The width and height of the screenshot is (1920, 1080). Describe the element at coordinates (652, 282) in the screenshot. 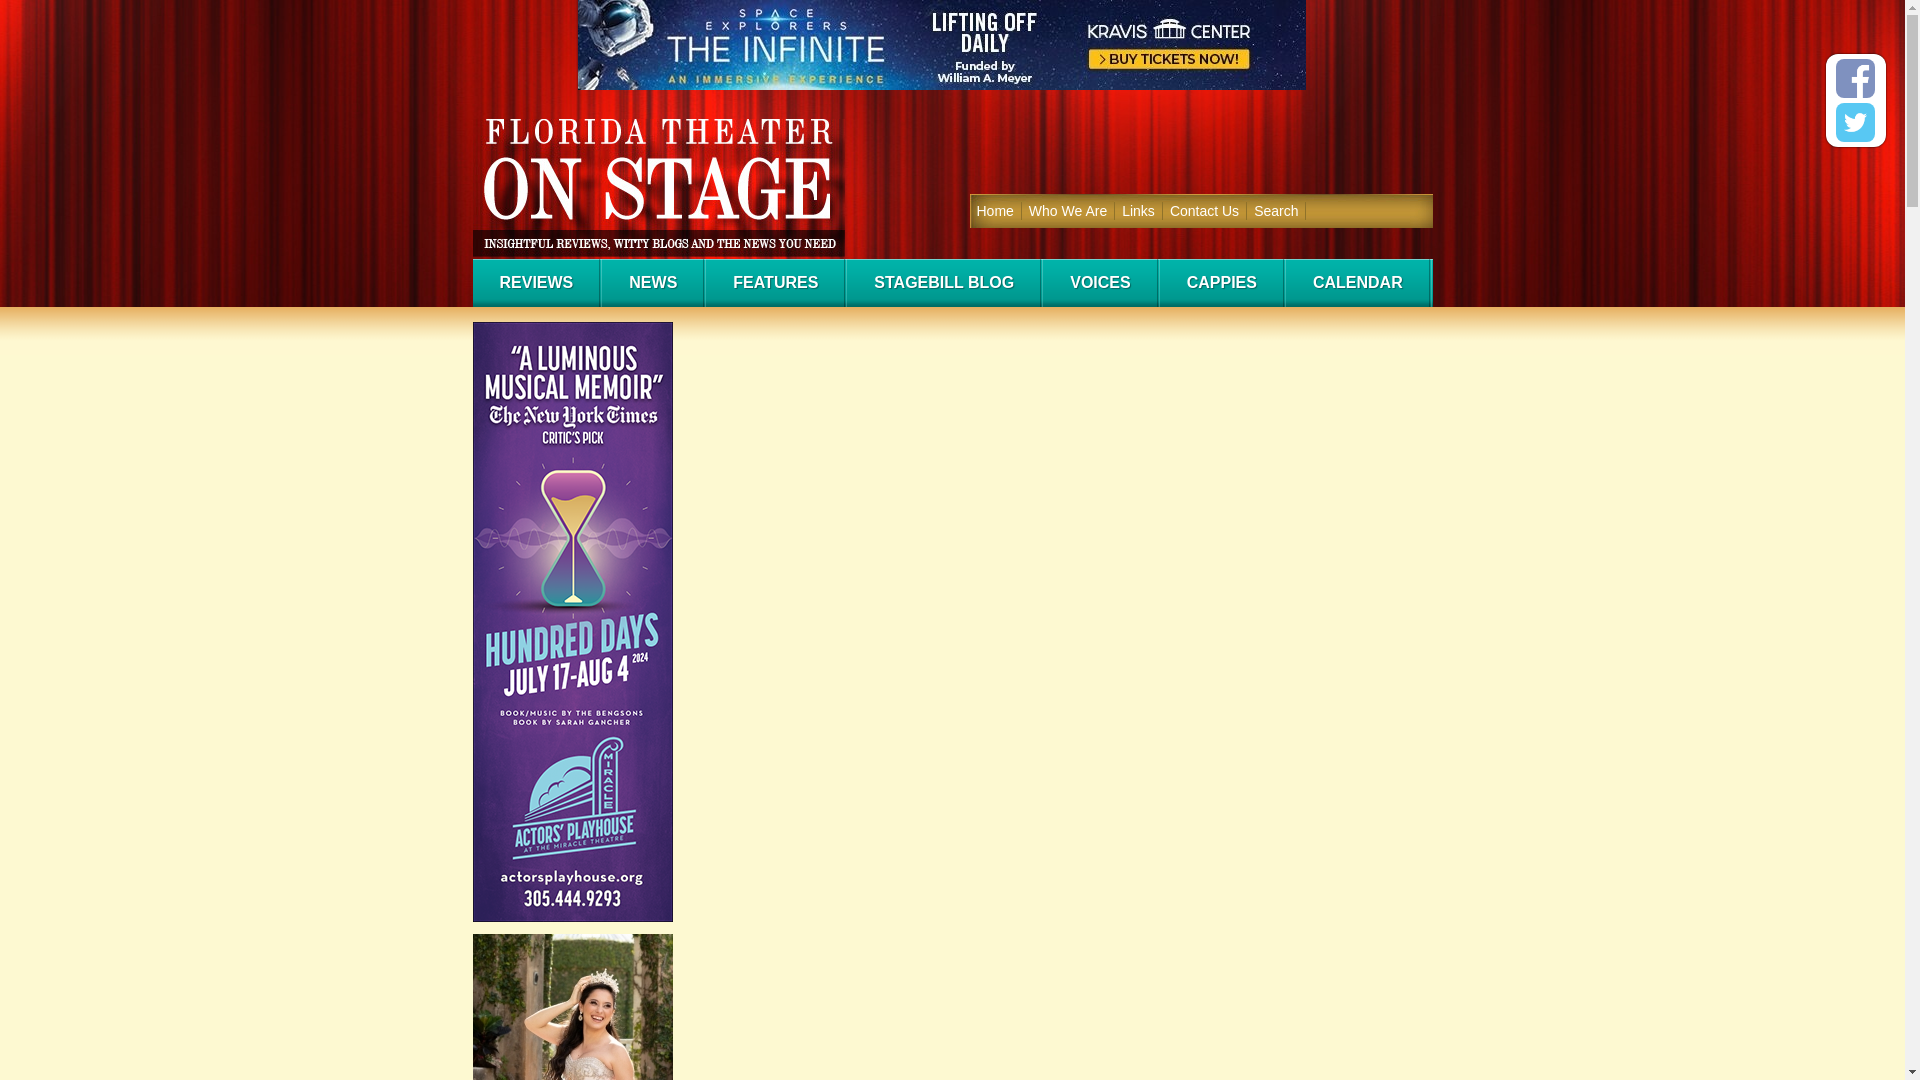

I see `NEWS` at that location.